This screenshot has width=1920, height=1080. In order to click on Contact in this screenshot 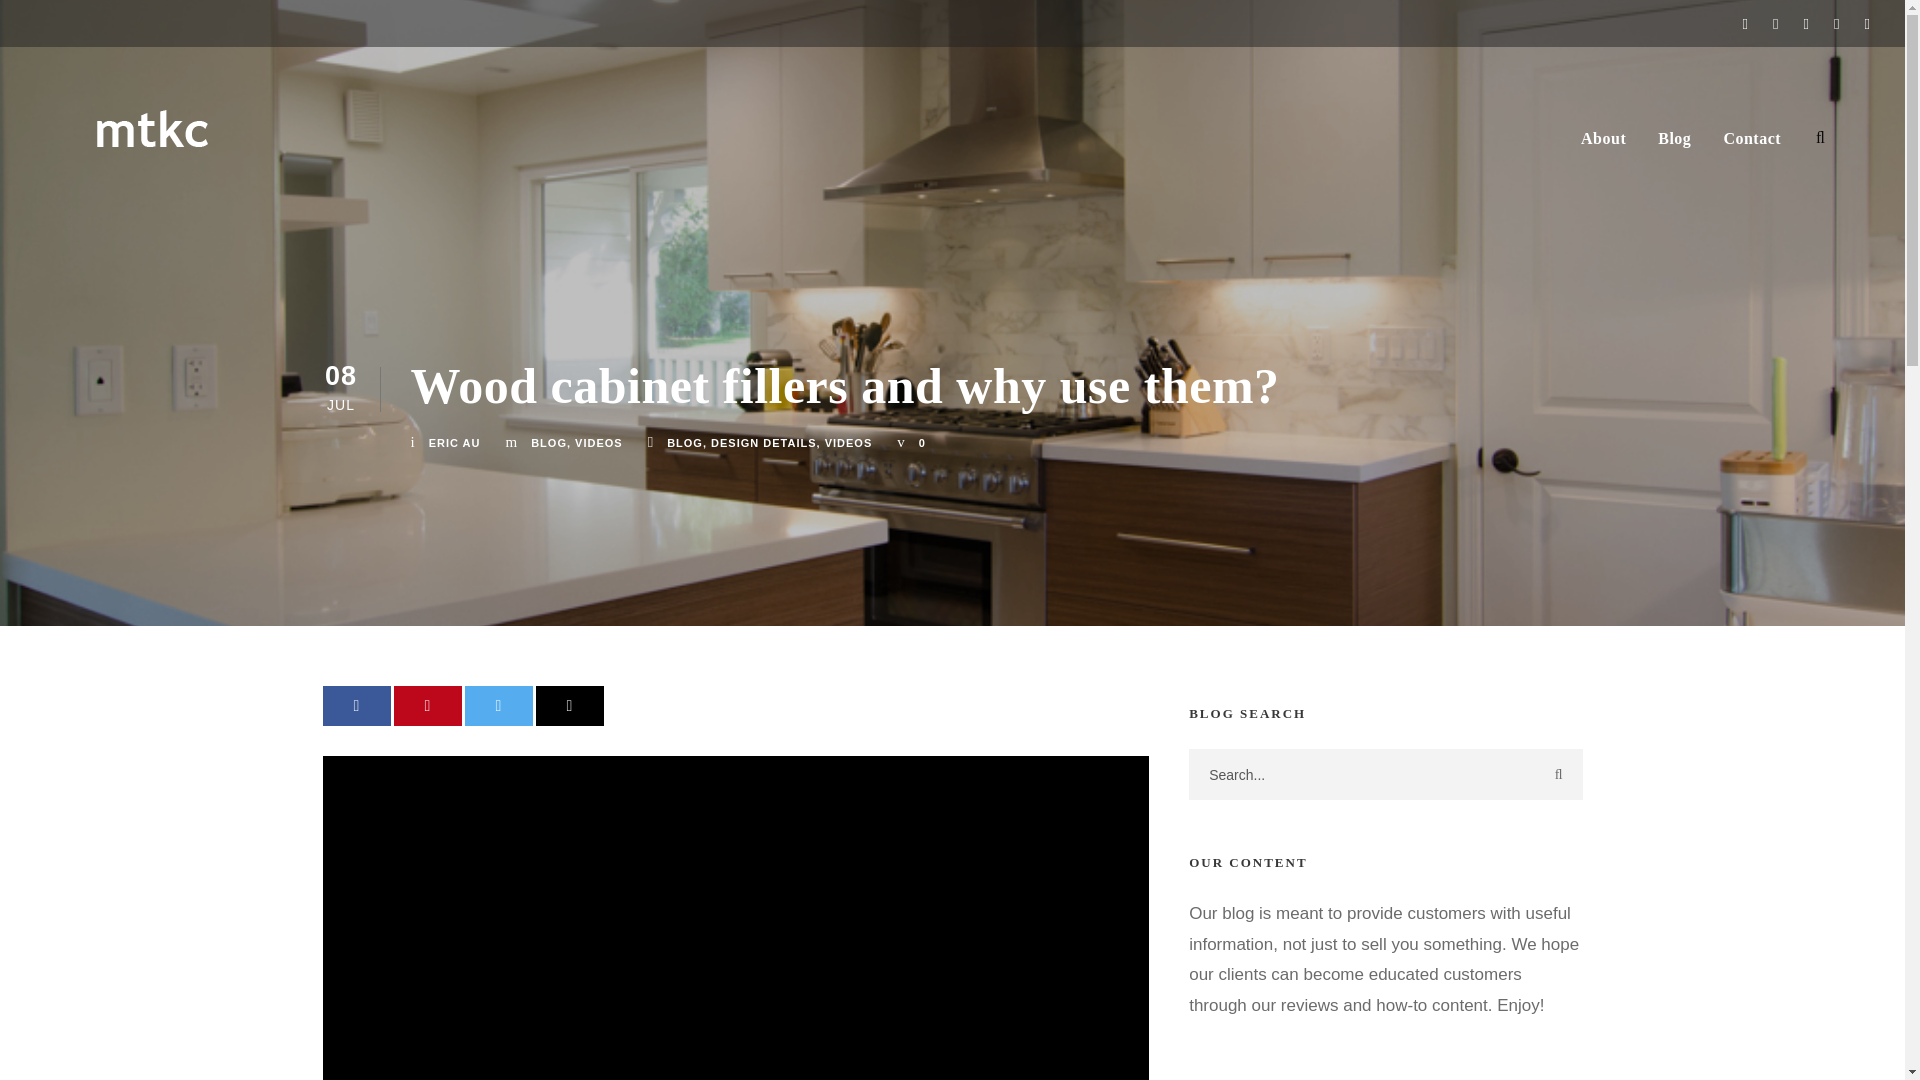, I will do `click(1752, 148)`.